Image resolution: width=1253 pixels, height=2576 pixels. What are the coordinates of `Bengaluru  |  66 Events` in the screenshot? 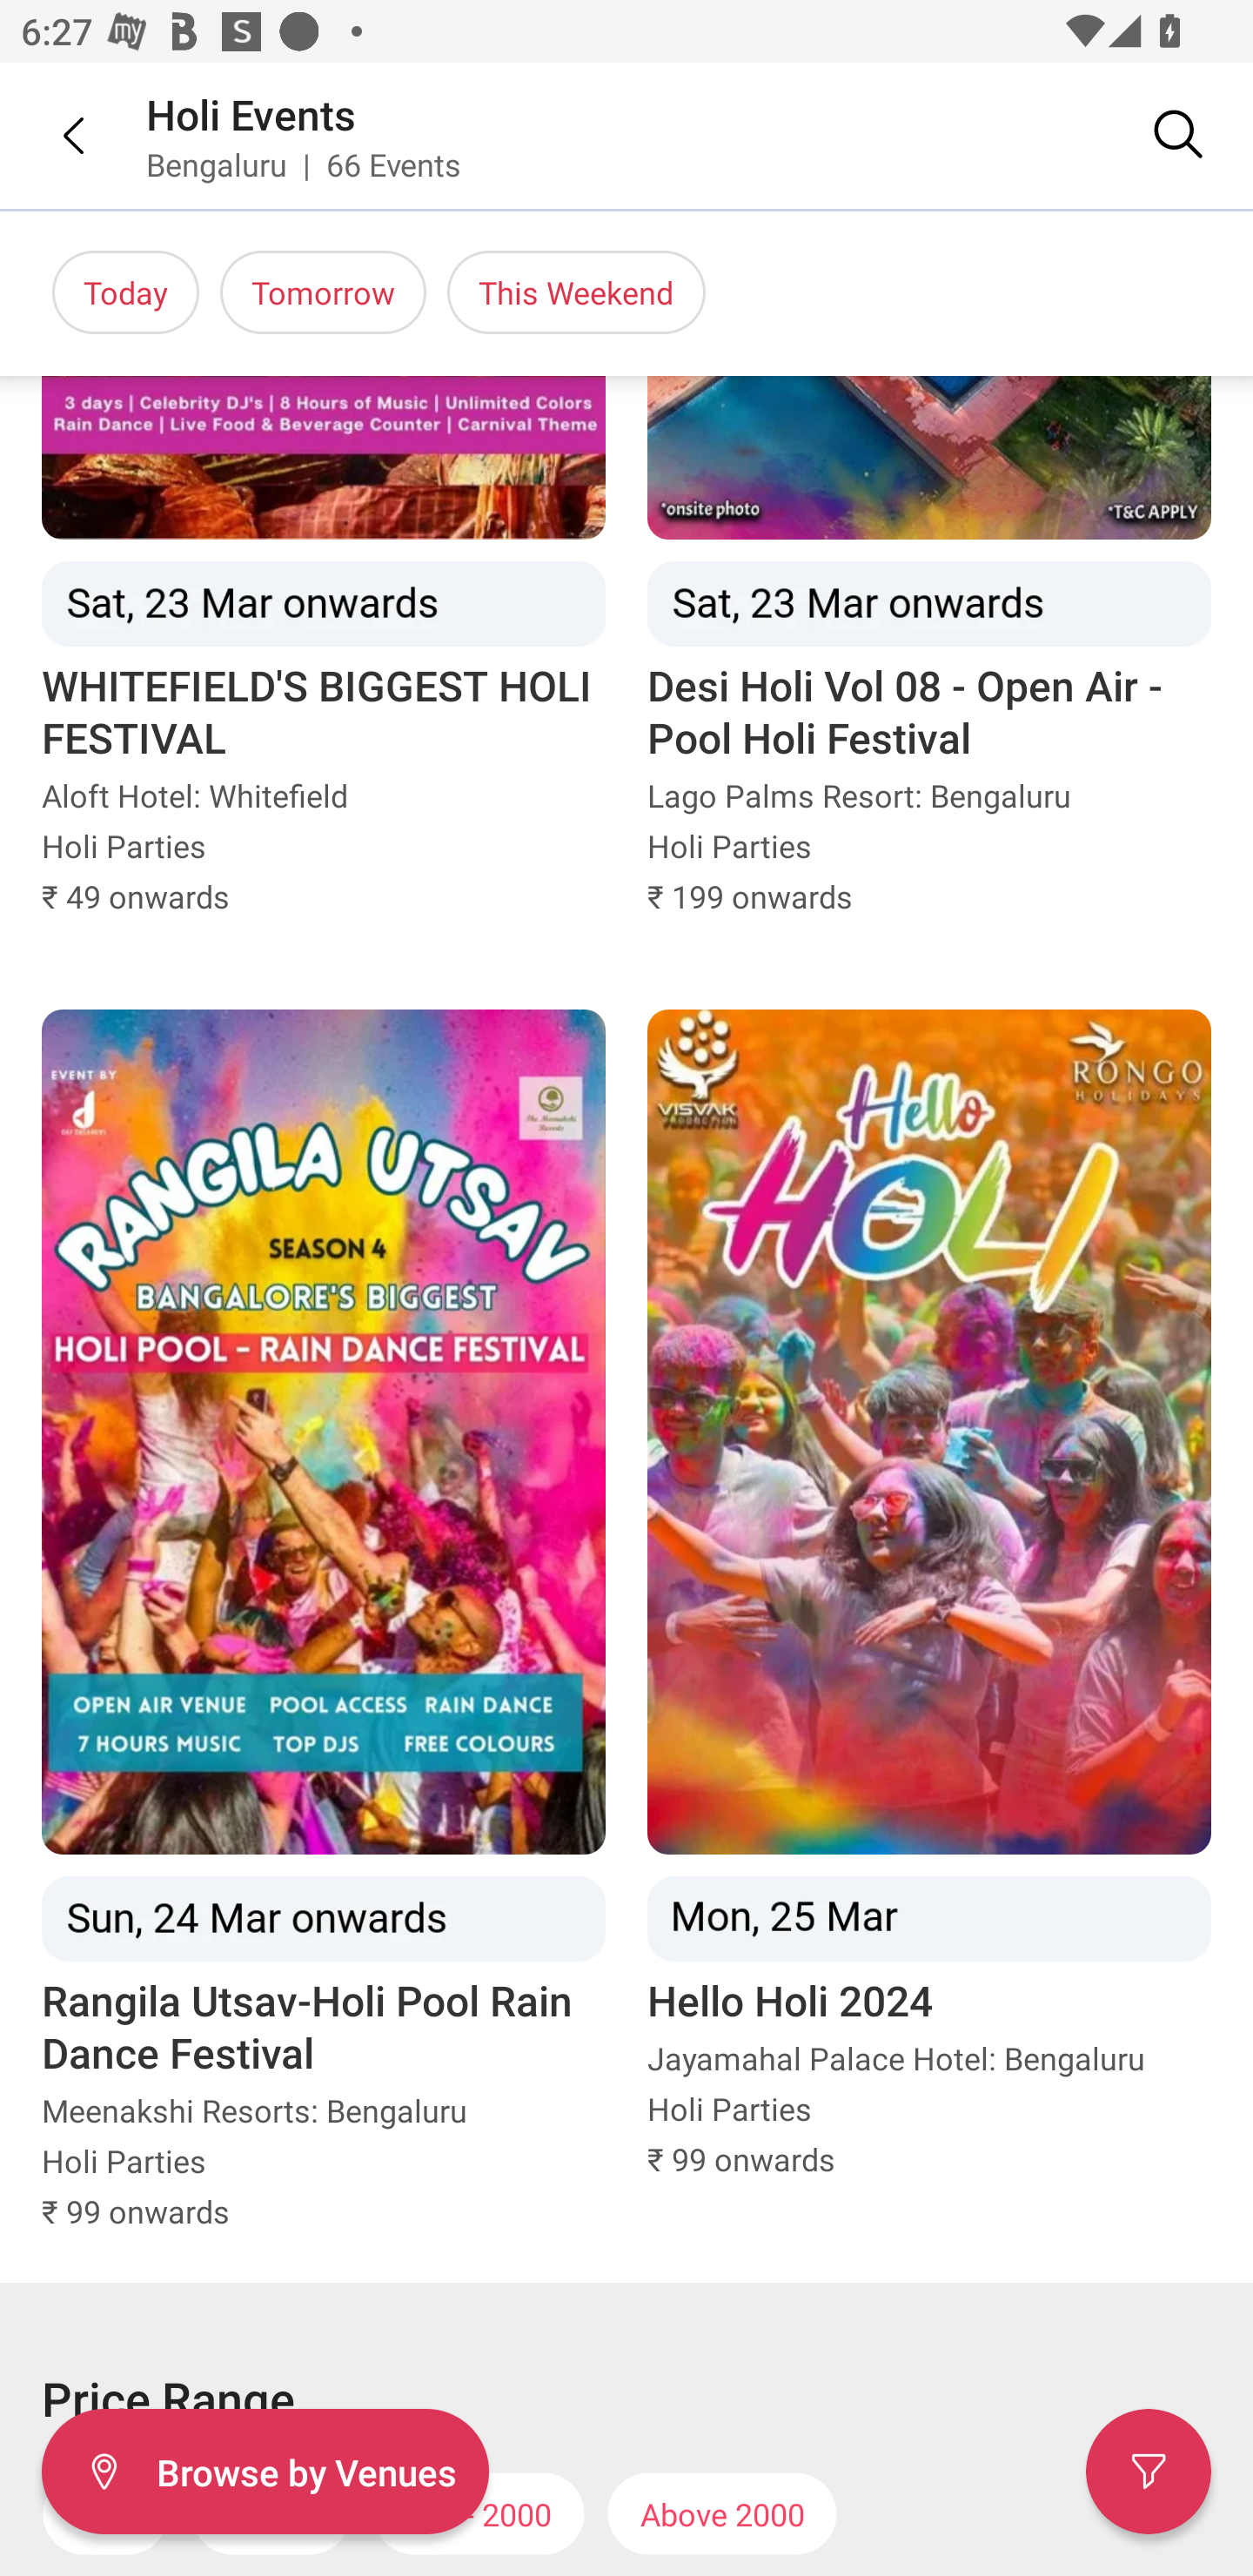 It's located at (305, 164).